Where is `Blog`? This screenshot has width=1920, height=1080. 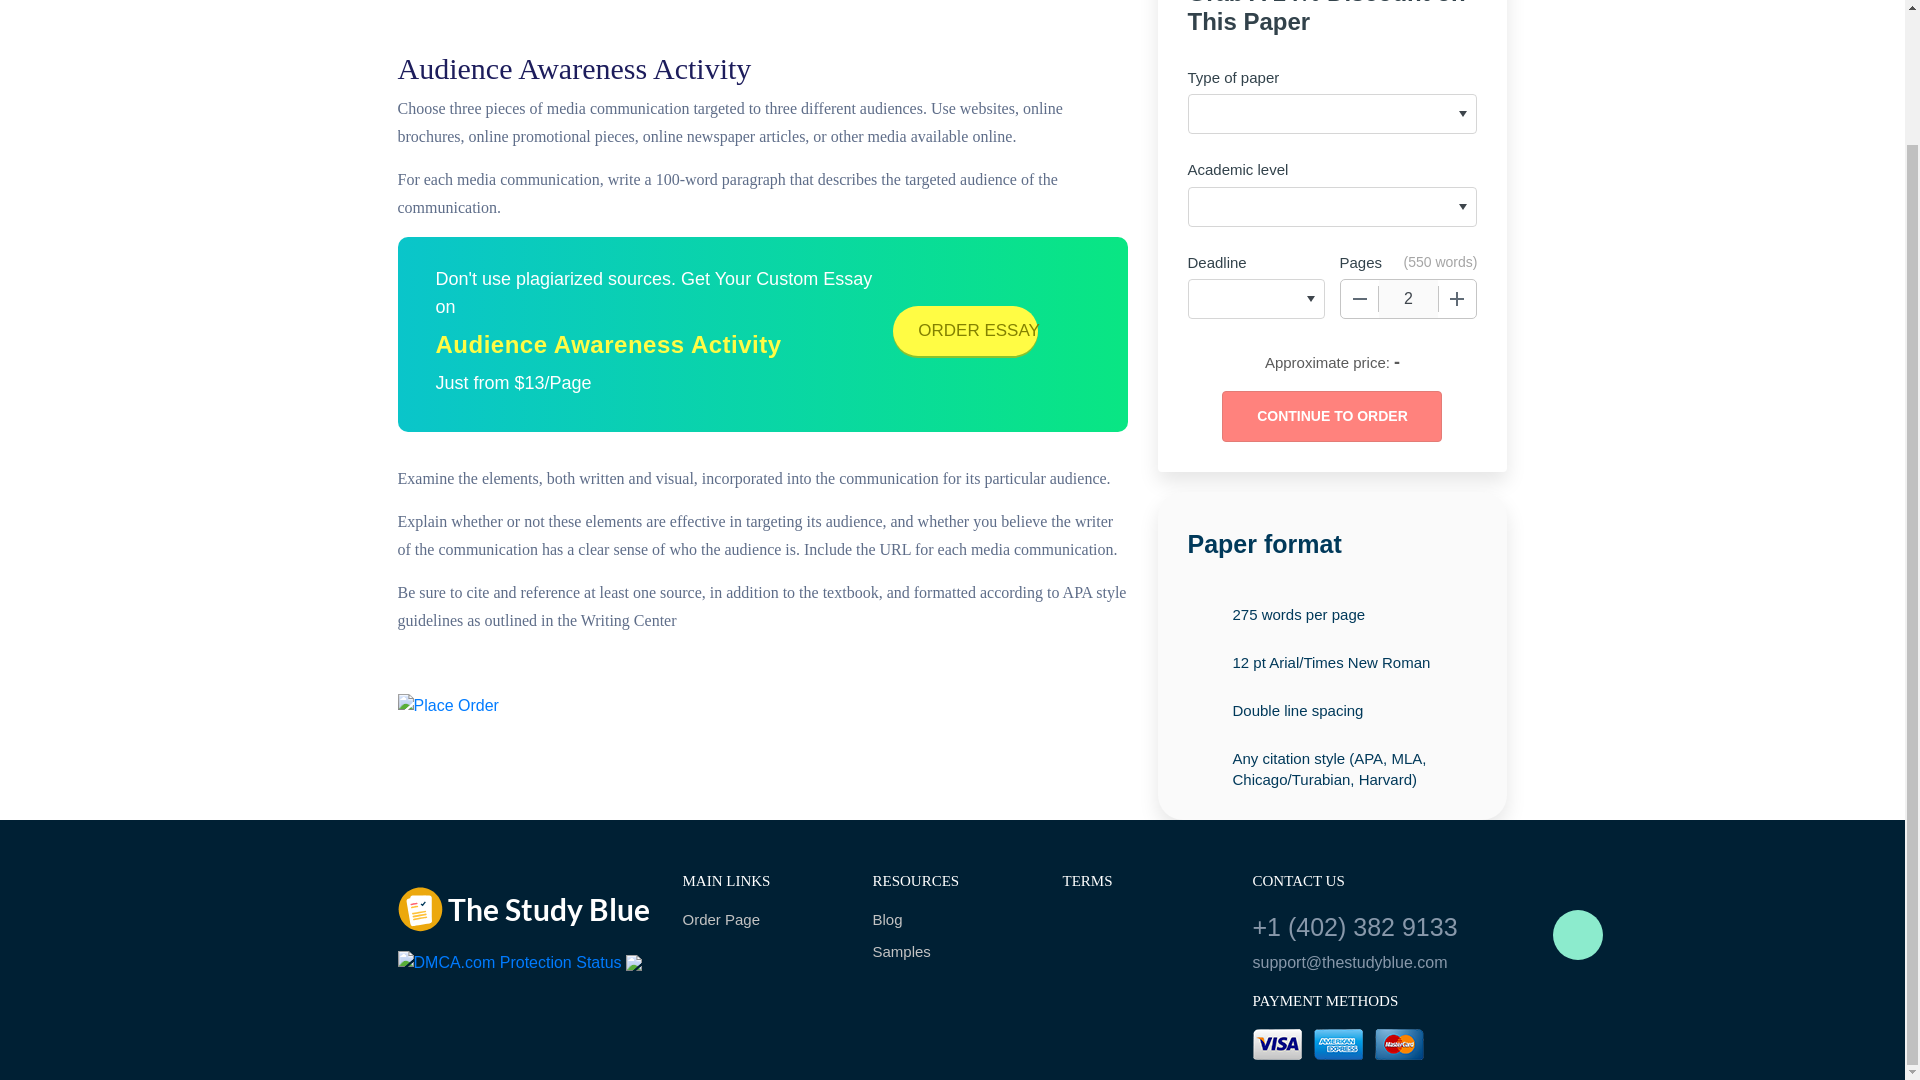 Blog is located at coordinates (952, 920).